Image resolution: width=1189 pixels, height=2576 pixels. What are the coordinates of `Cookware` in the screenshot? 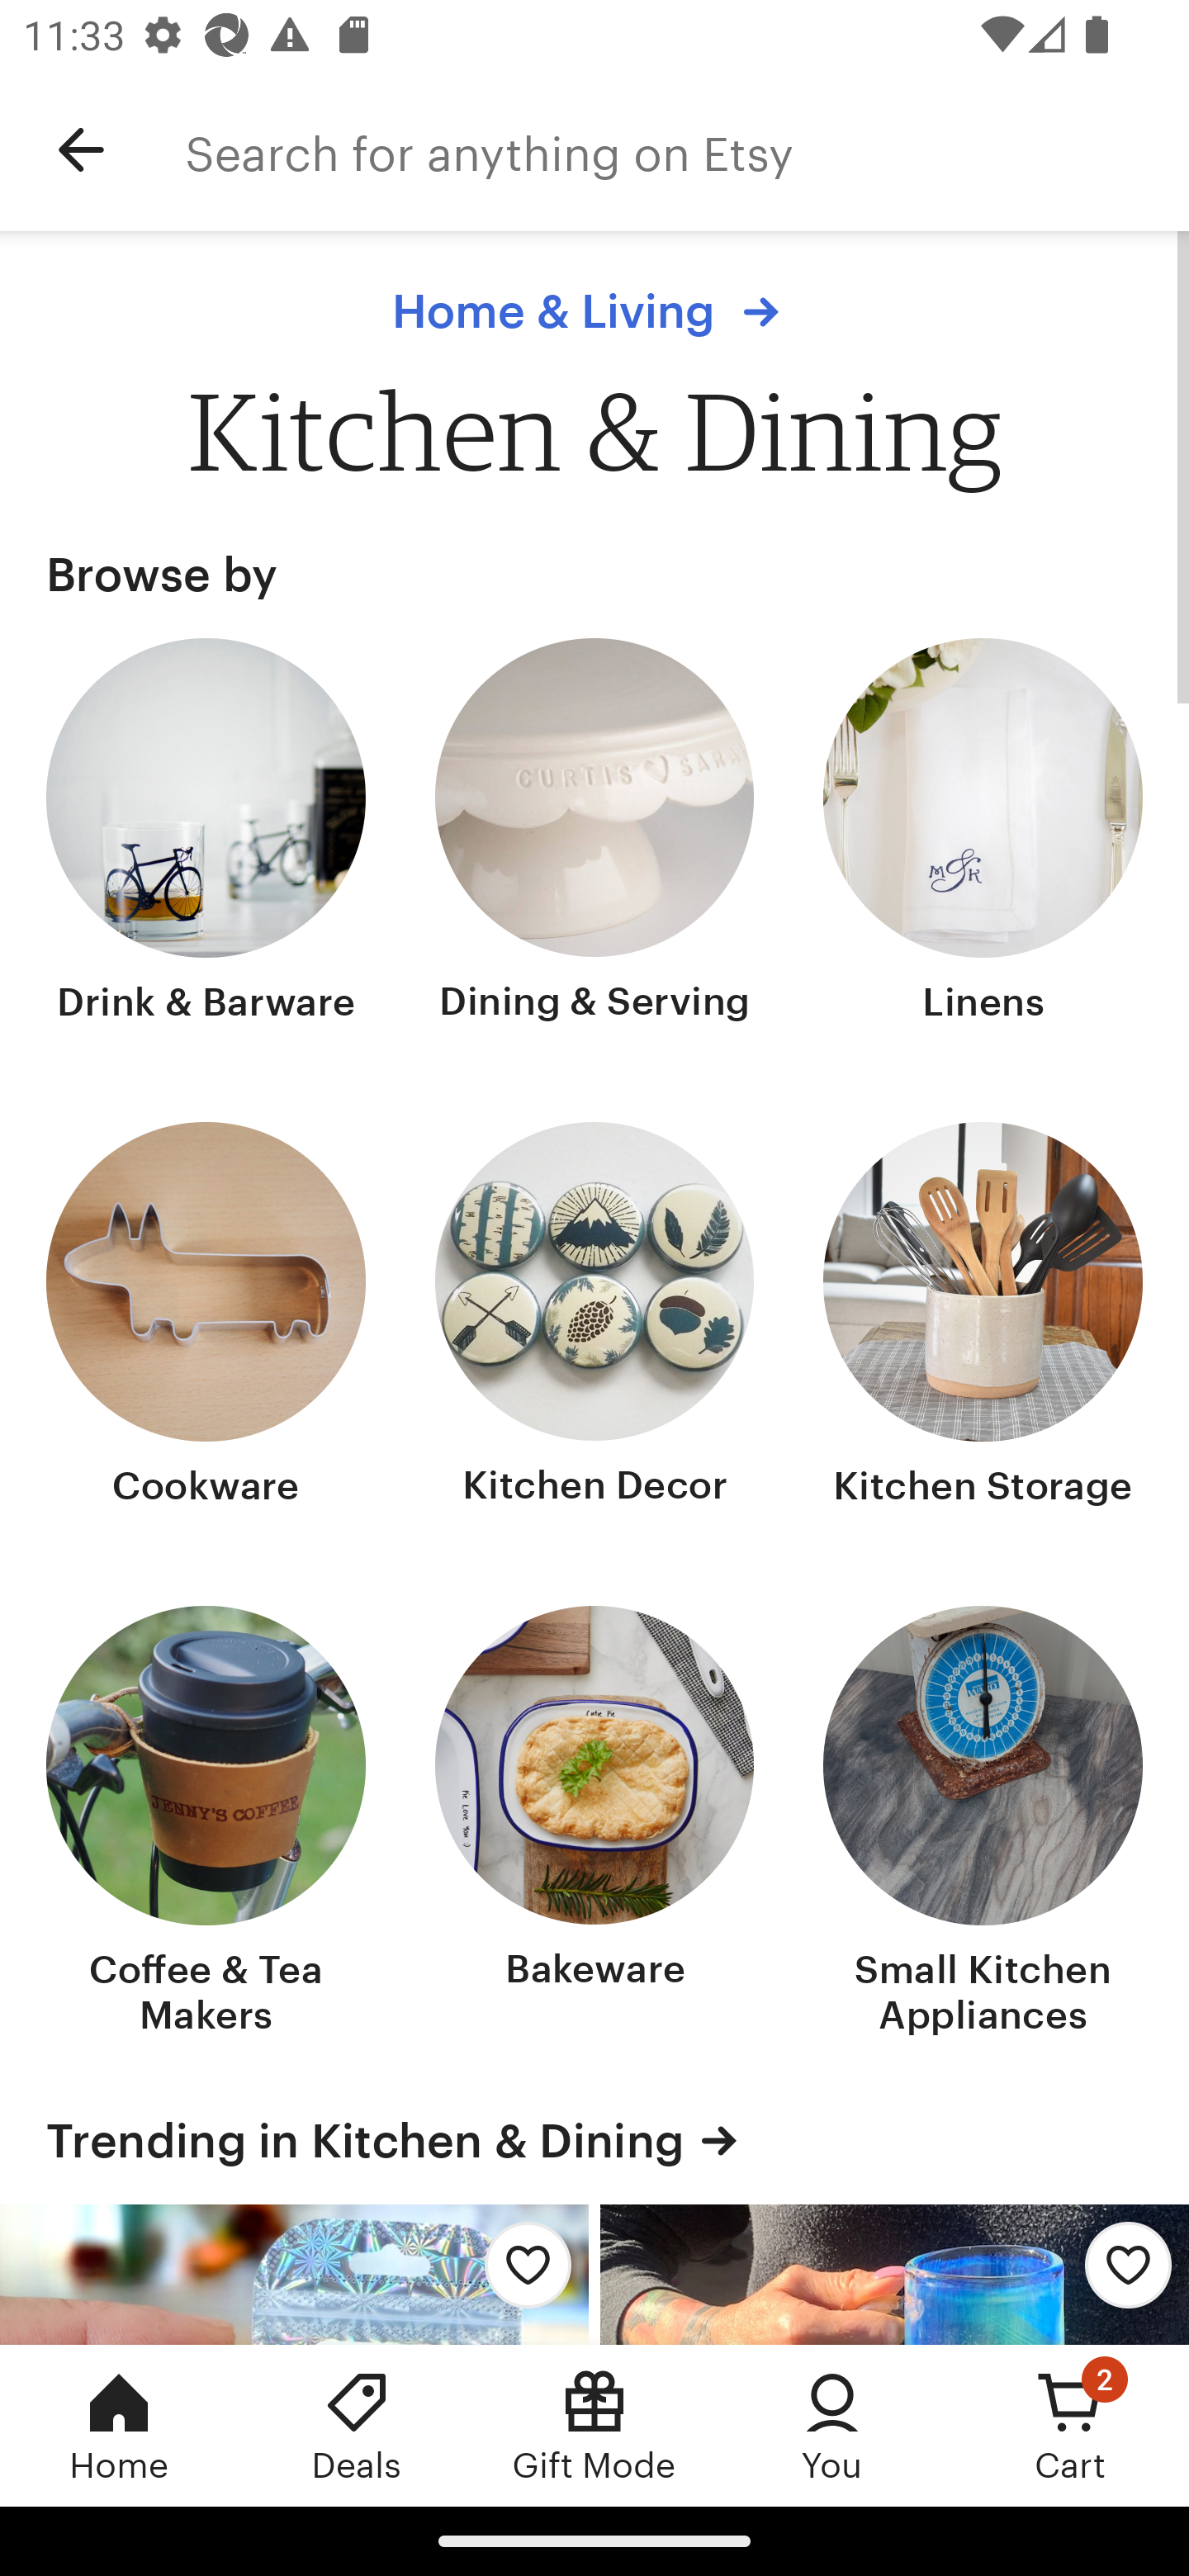 It's located at (206, 1319).